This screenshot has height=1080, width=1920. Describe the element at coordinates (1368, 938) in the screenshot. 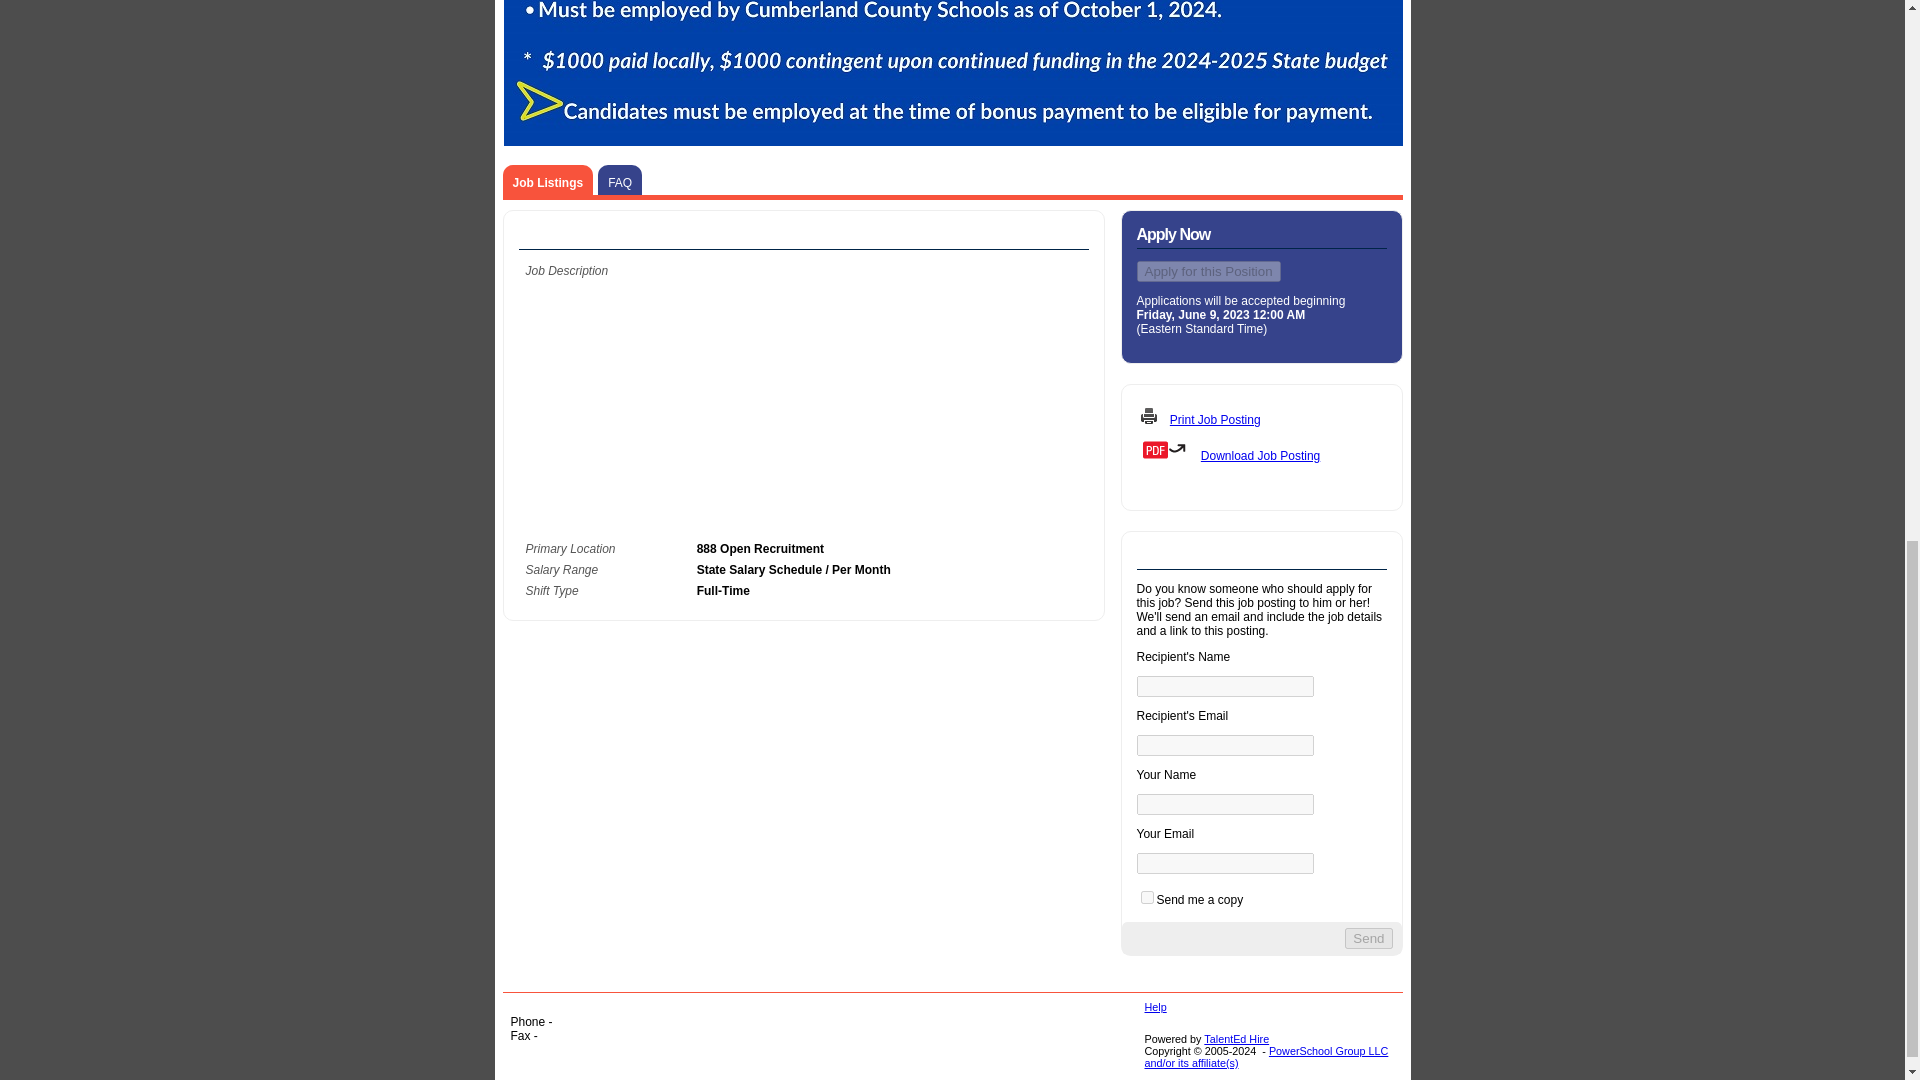

I see `Send` at that location.